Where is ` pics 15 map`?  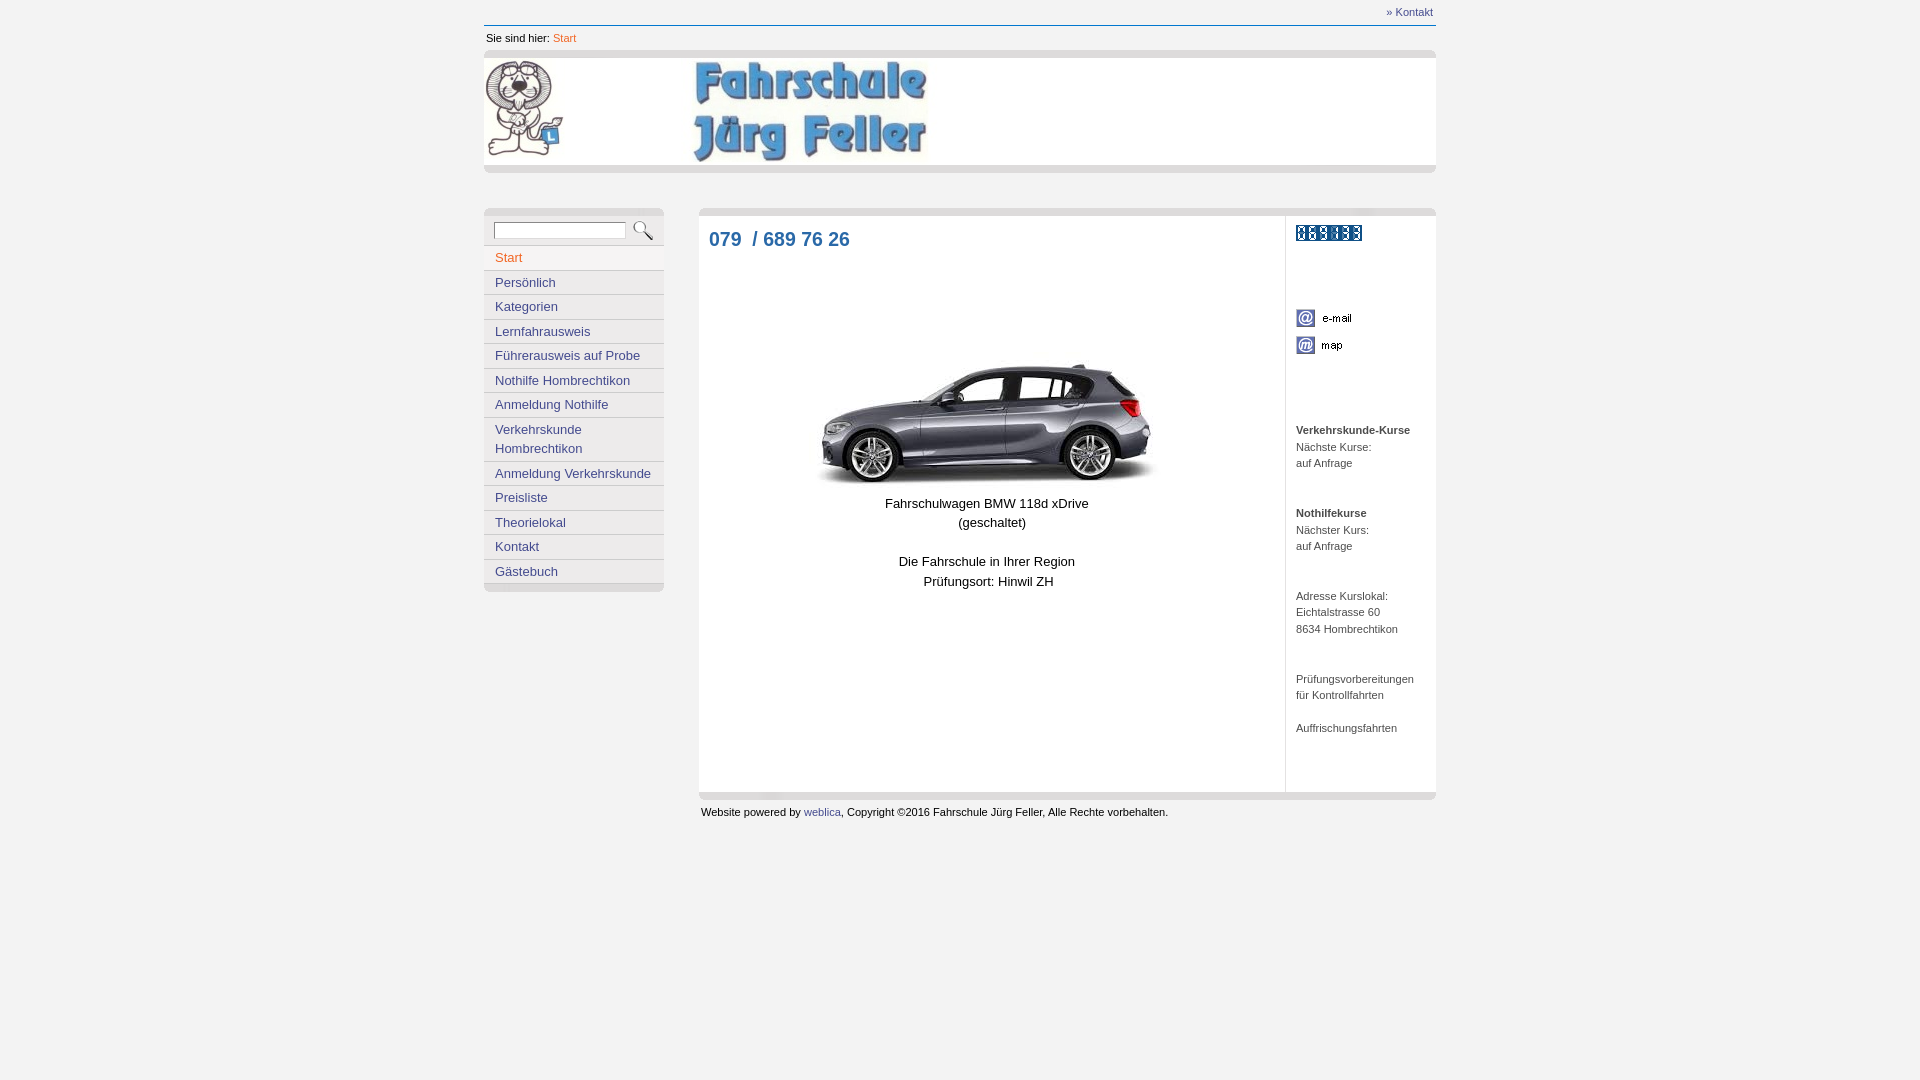  pics 15 map is located at coordinates (1332, 345).